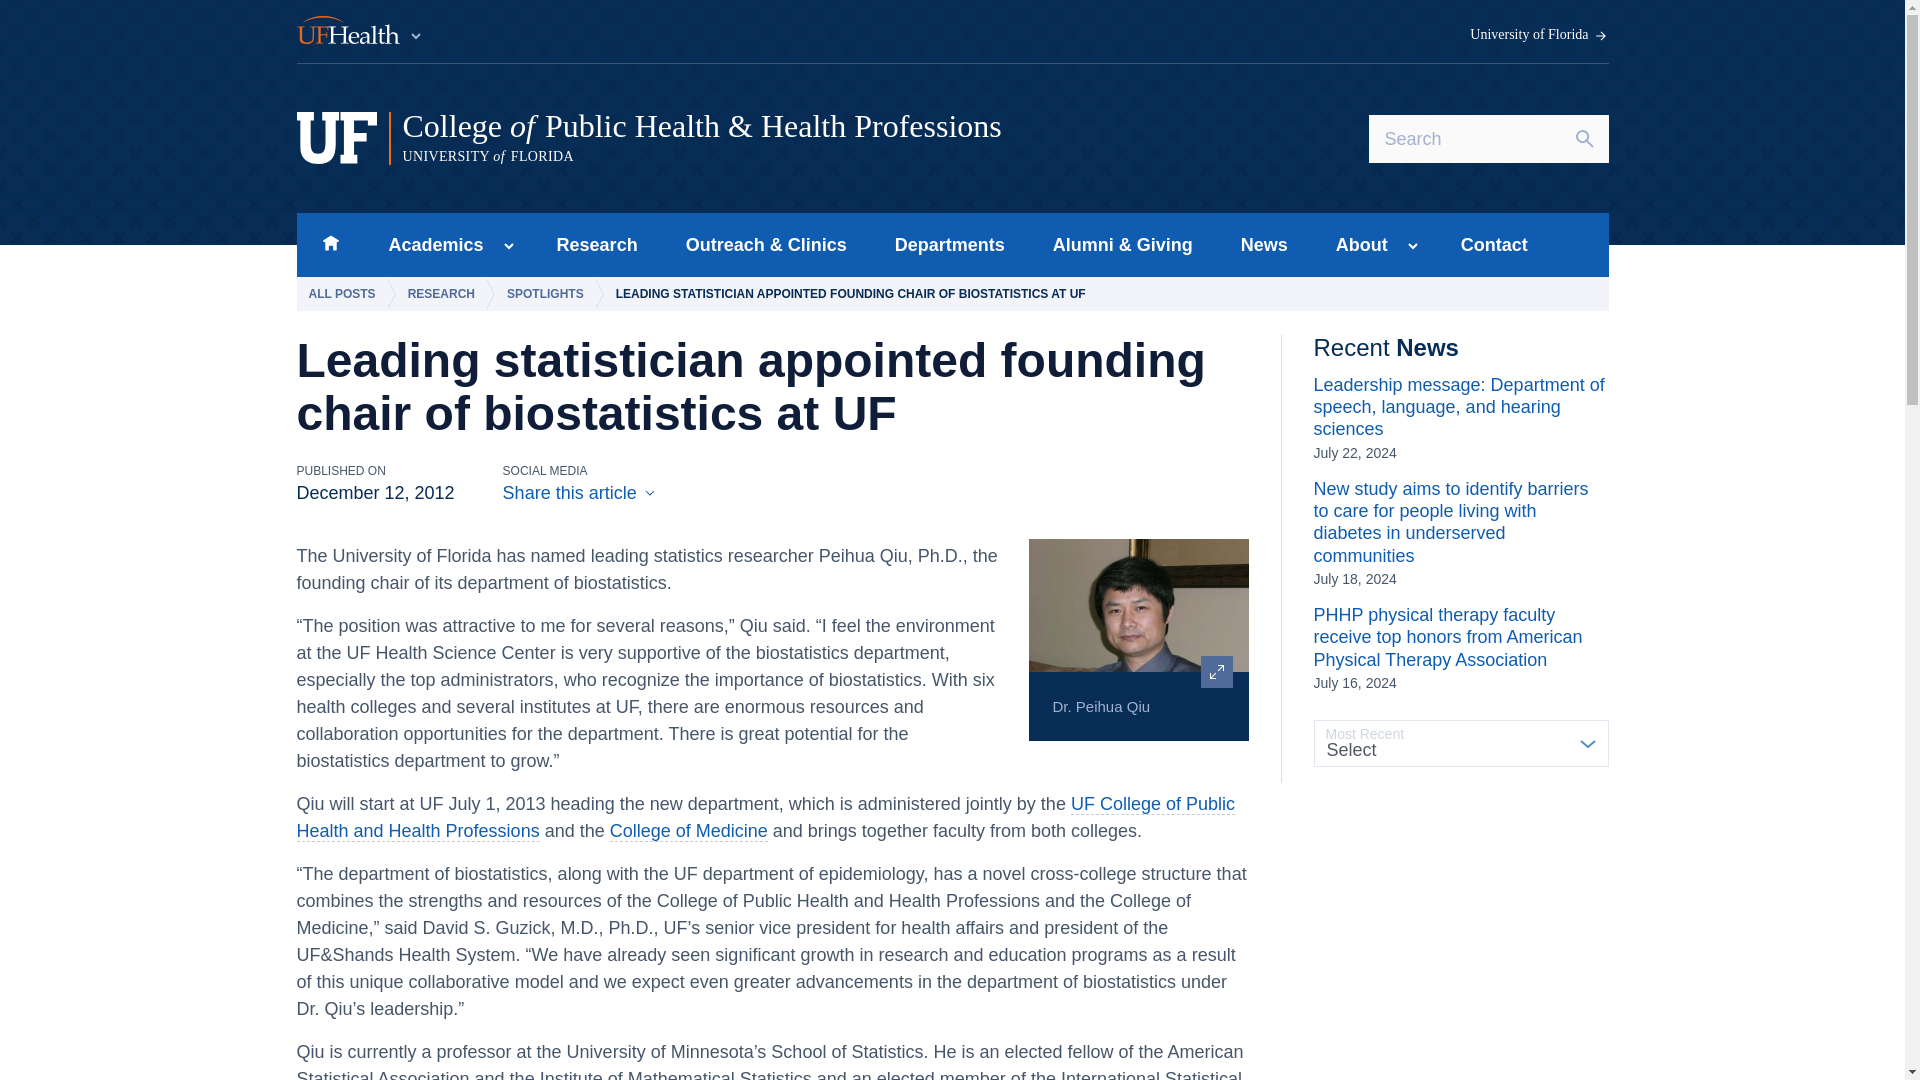 The height and width of the screenshot is (1080, 1920). I want to click on Academics, so click(430, 244).